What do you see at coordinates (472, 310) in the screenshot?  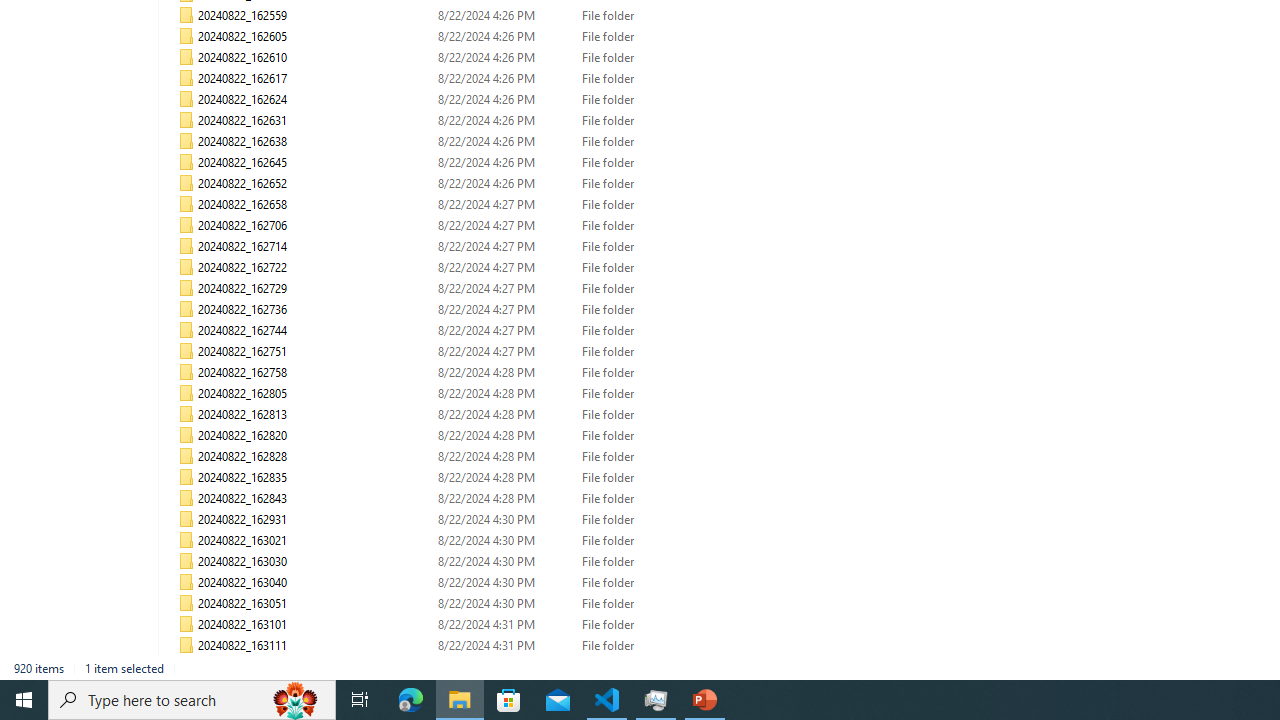 I see `20240822_162736` at bounding box center [472, 310].